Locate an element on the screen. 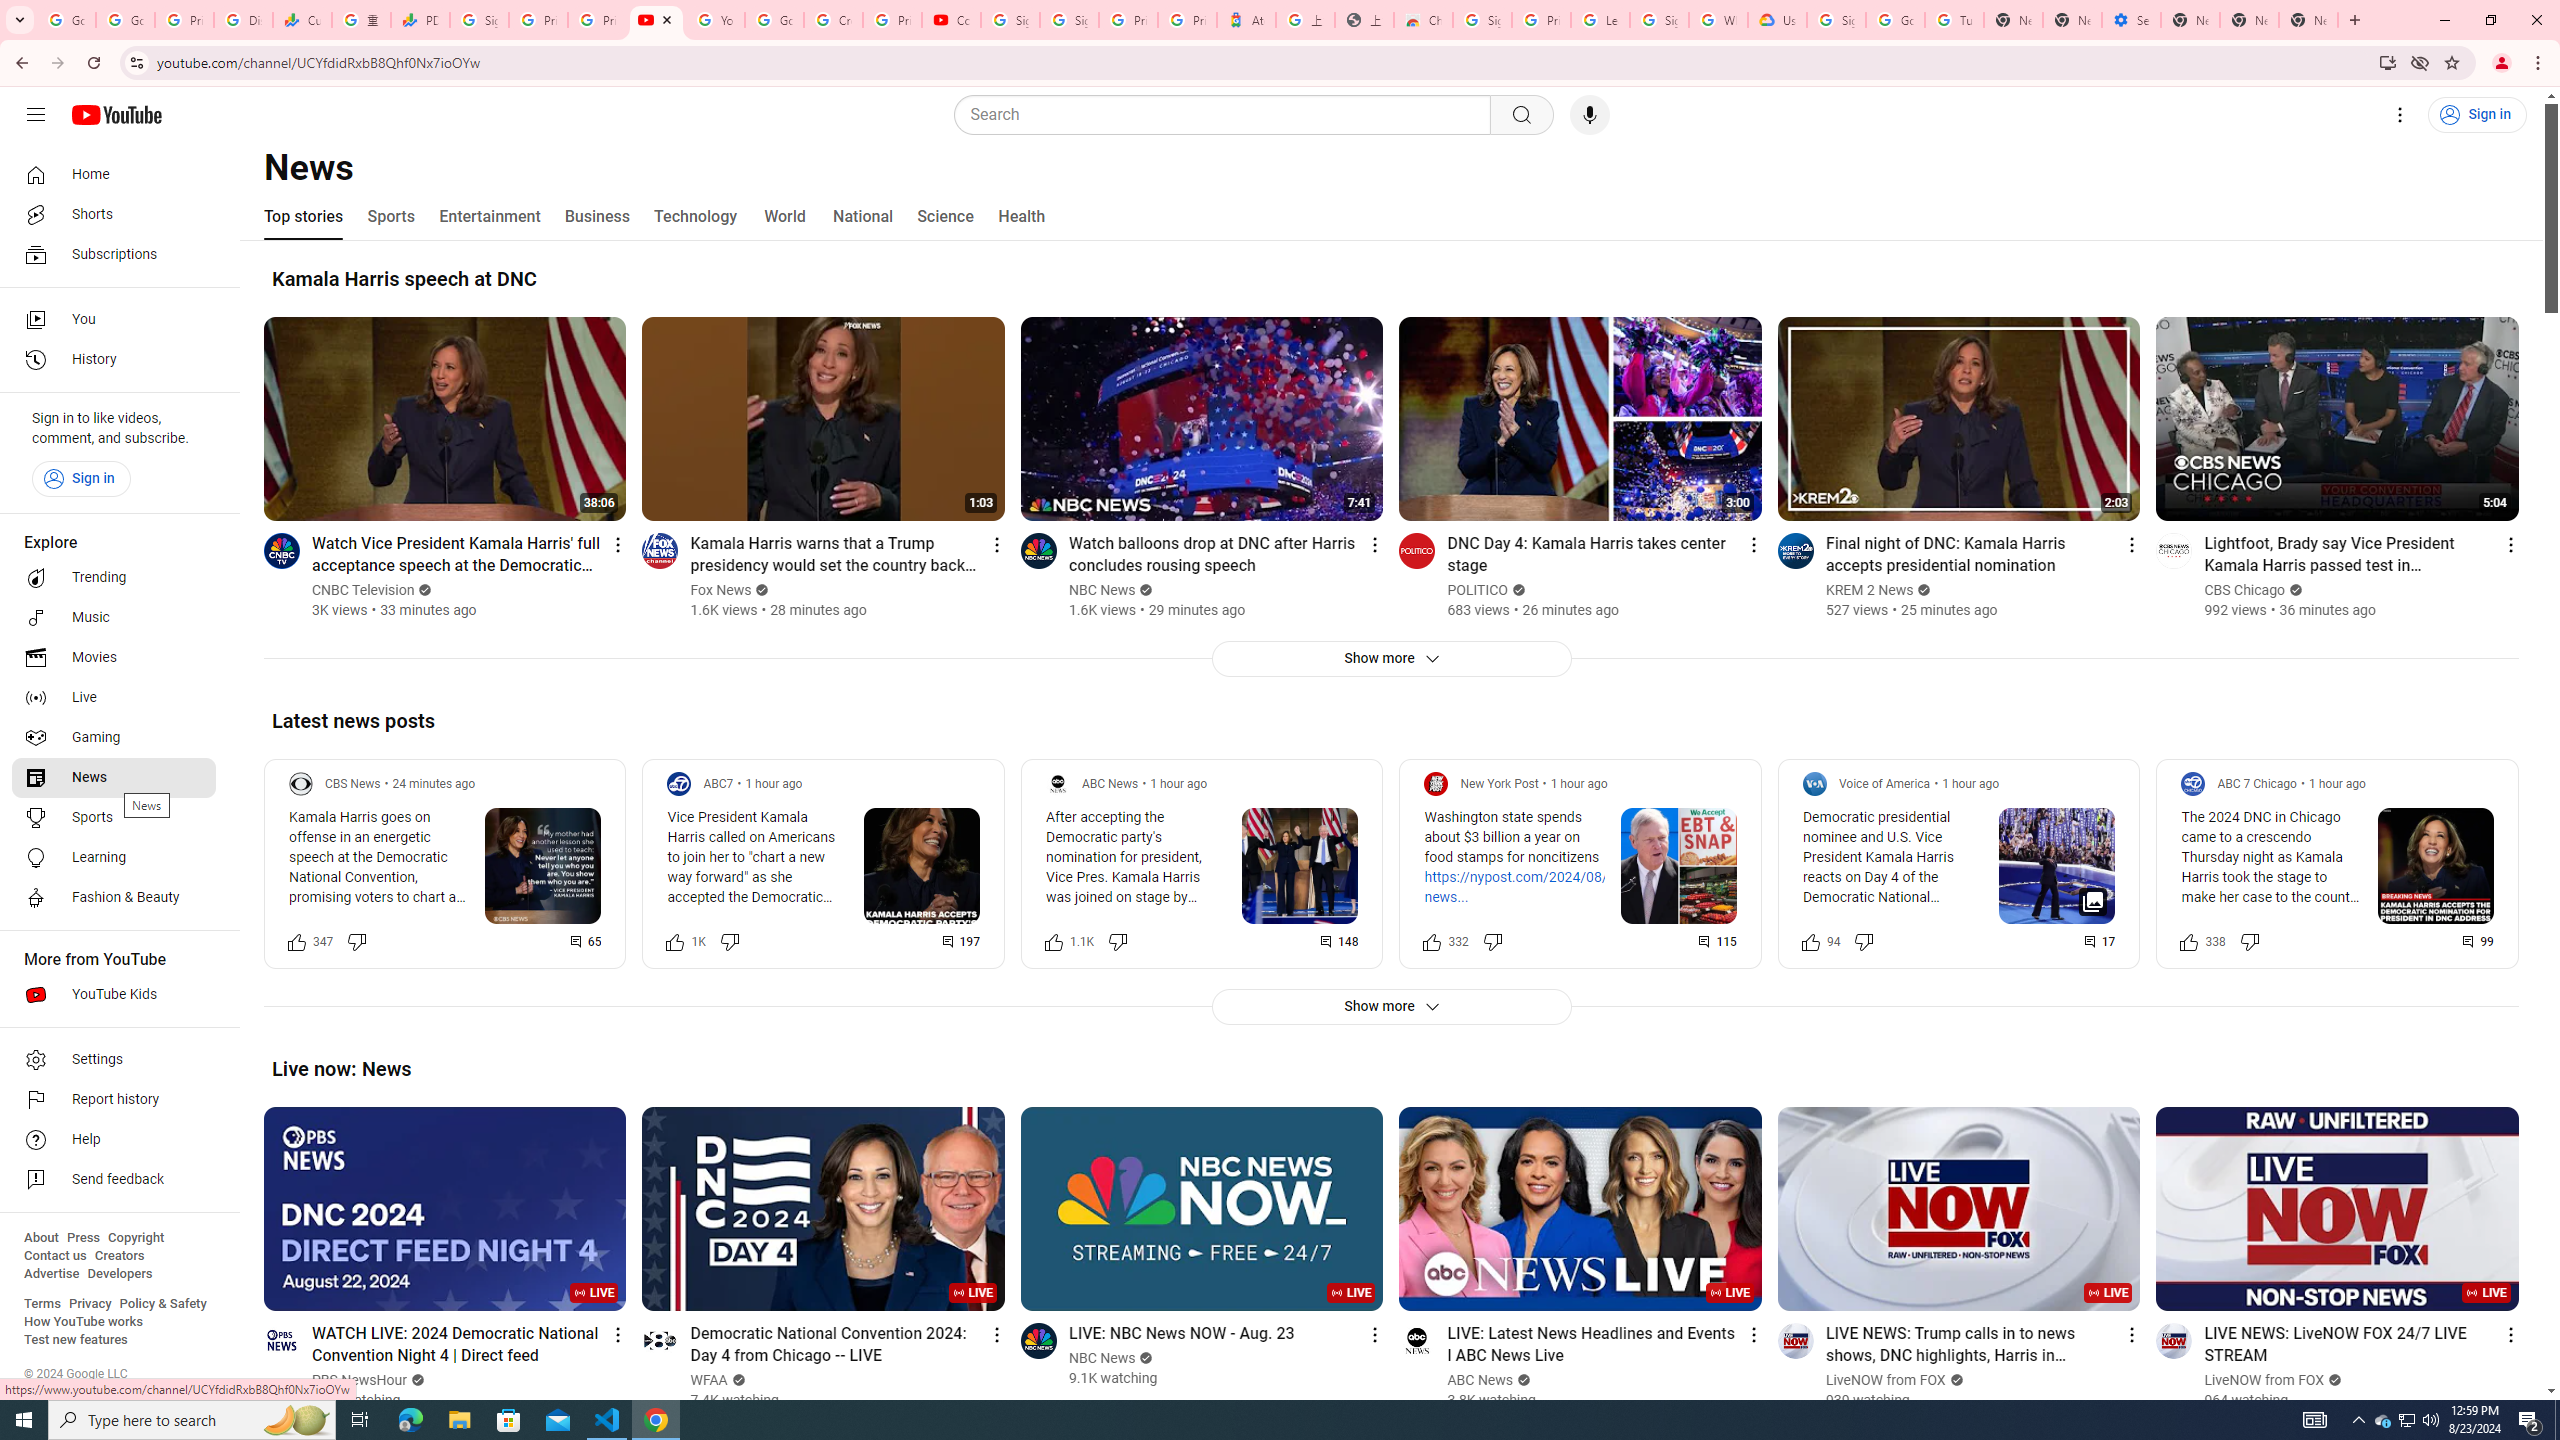 This screenshot has height=1440, width=2560. Like this post along with 1,018 other people is located at coordinates (674, 940).